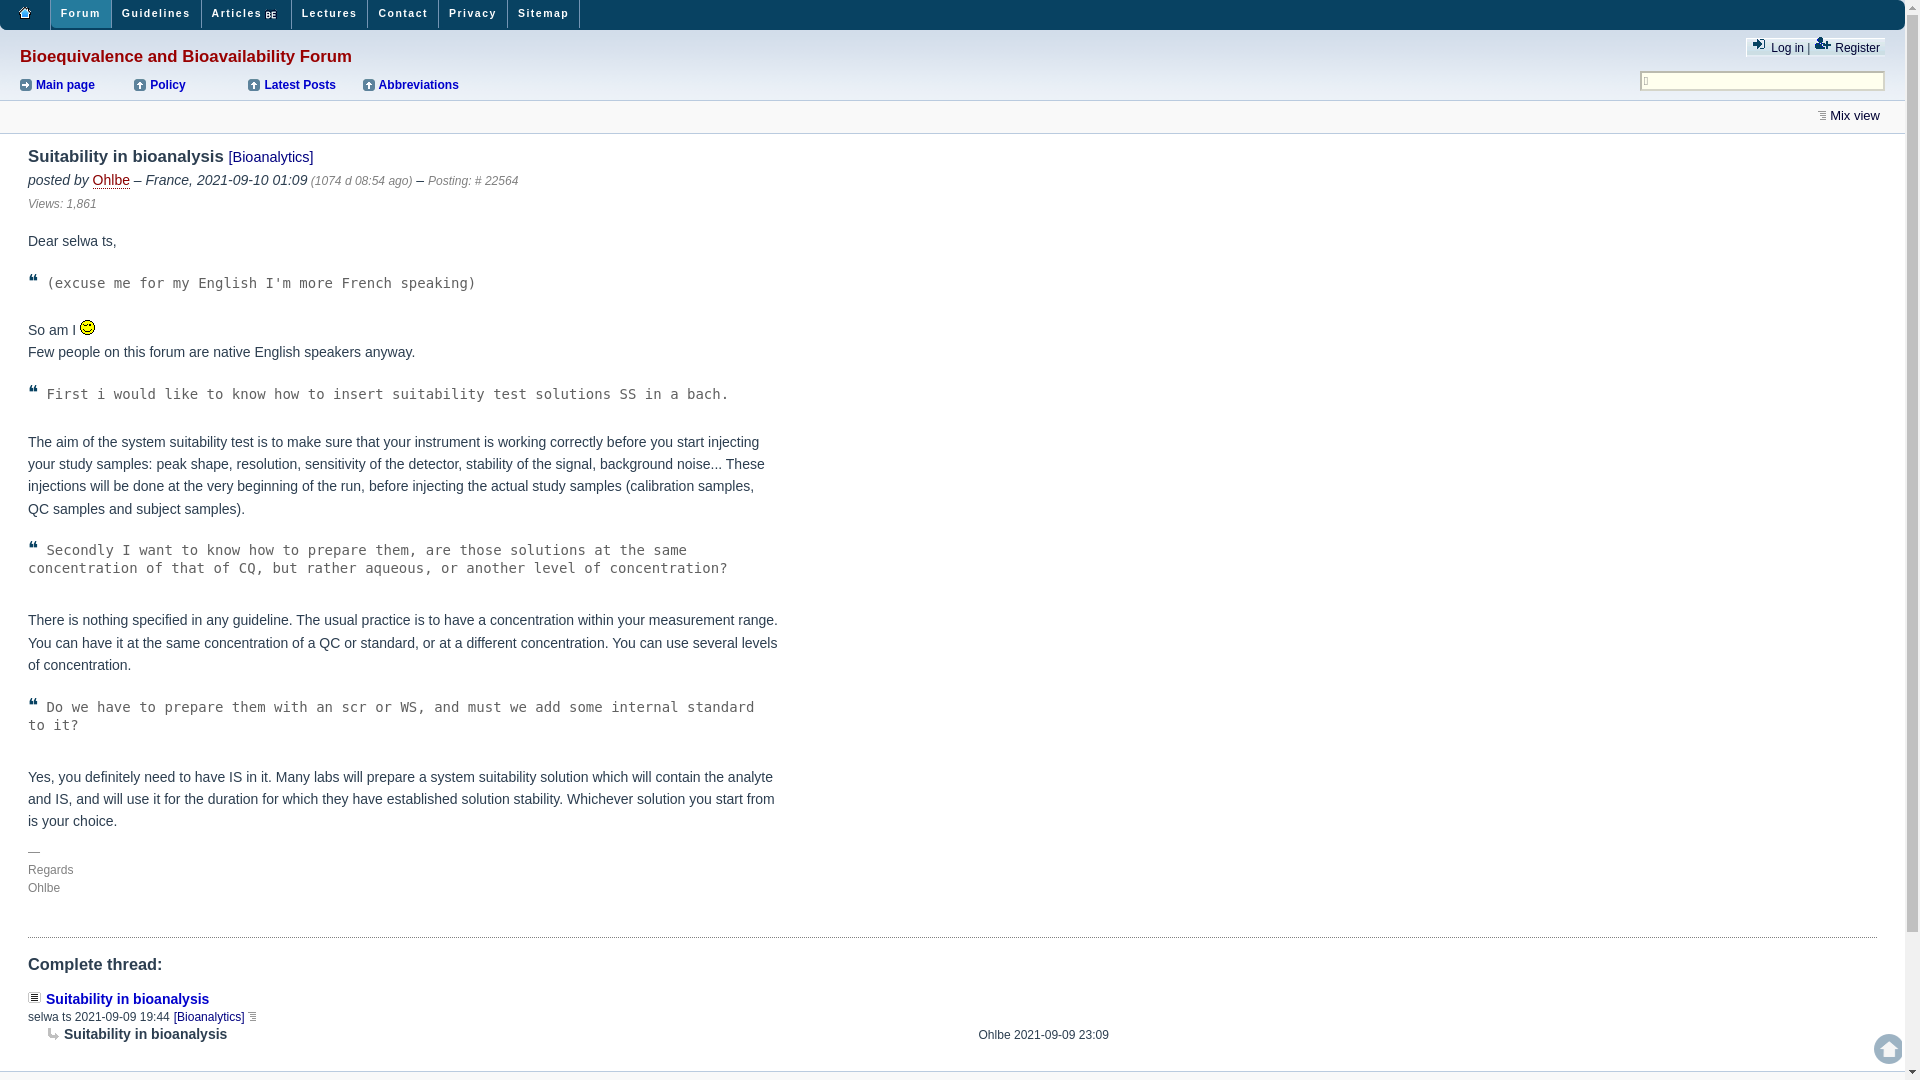  Describe the element at coordinates (246, 14) in the screenshot. I see `Collection of Articles` at that location.